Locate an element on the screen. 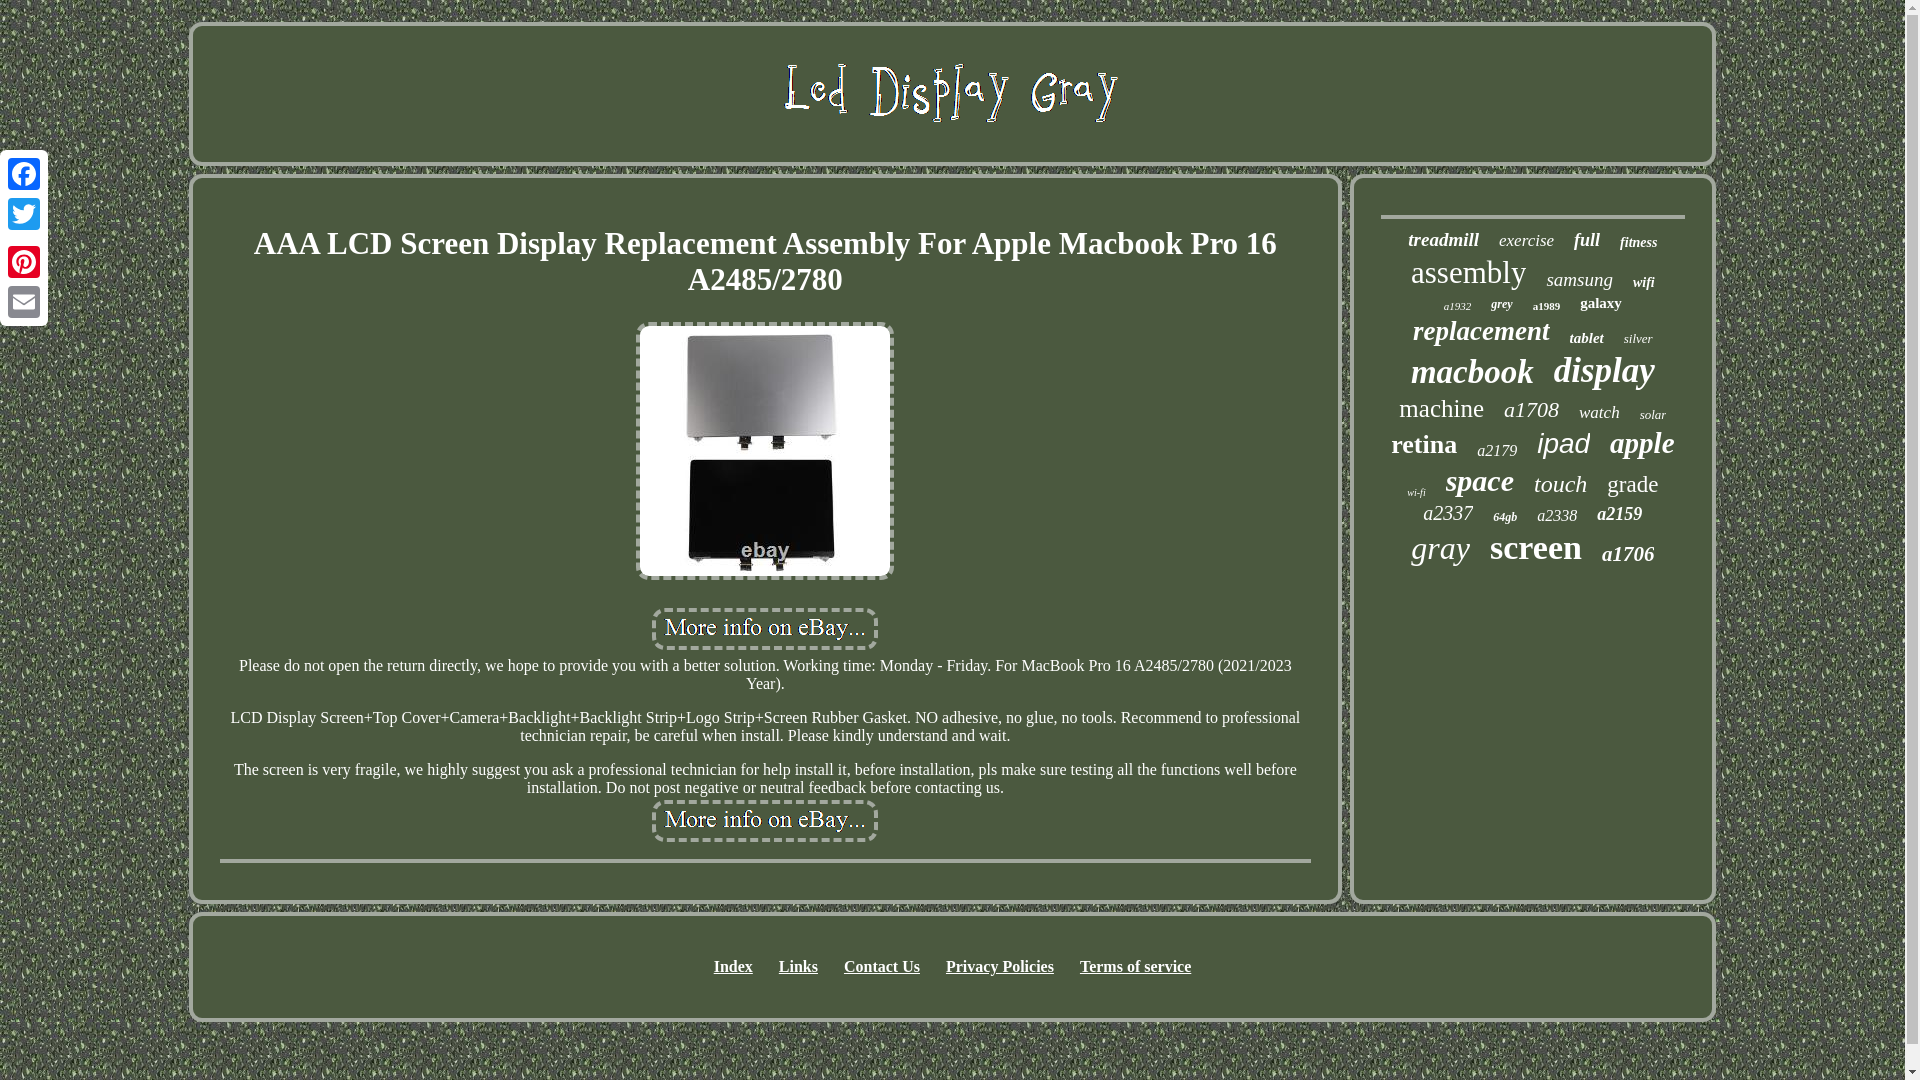 The height and width of the screenshot is (1080, 1920). a1932 is located at coordinates (1458, 306).